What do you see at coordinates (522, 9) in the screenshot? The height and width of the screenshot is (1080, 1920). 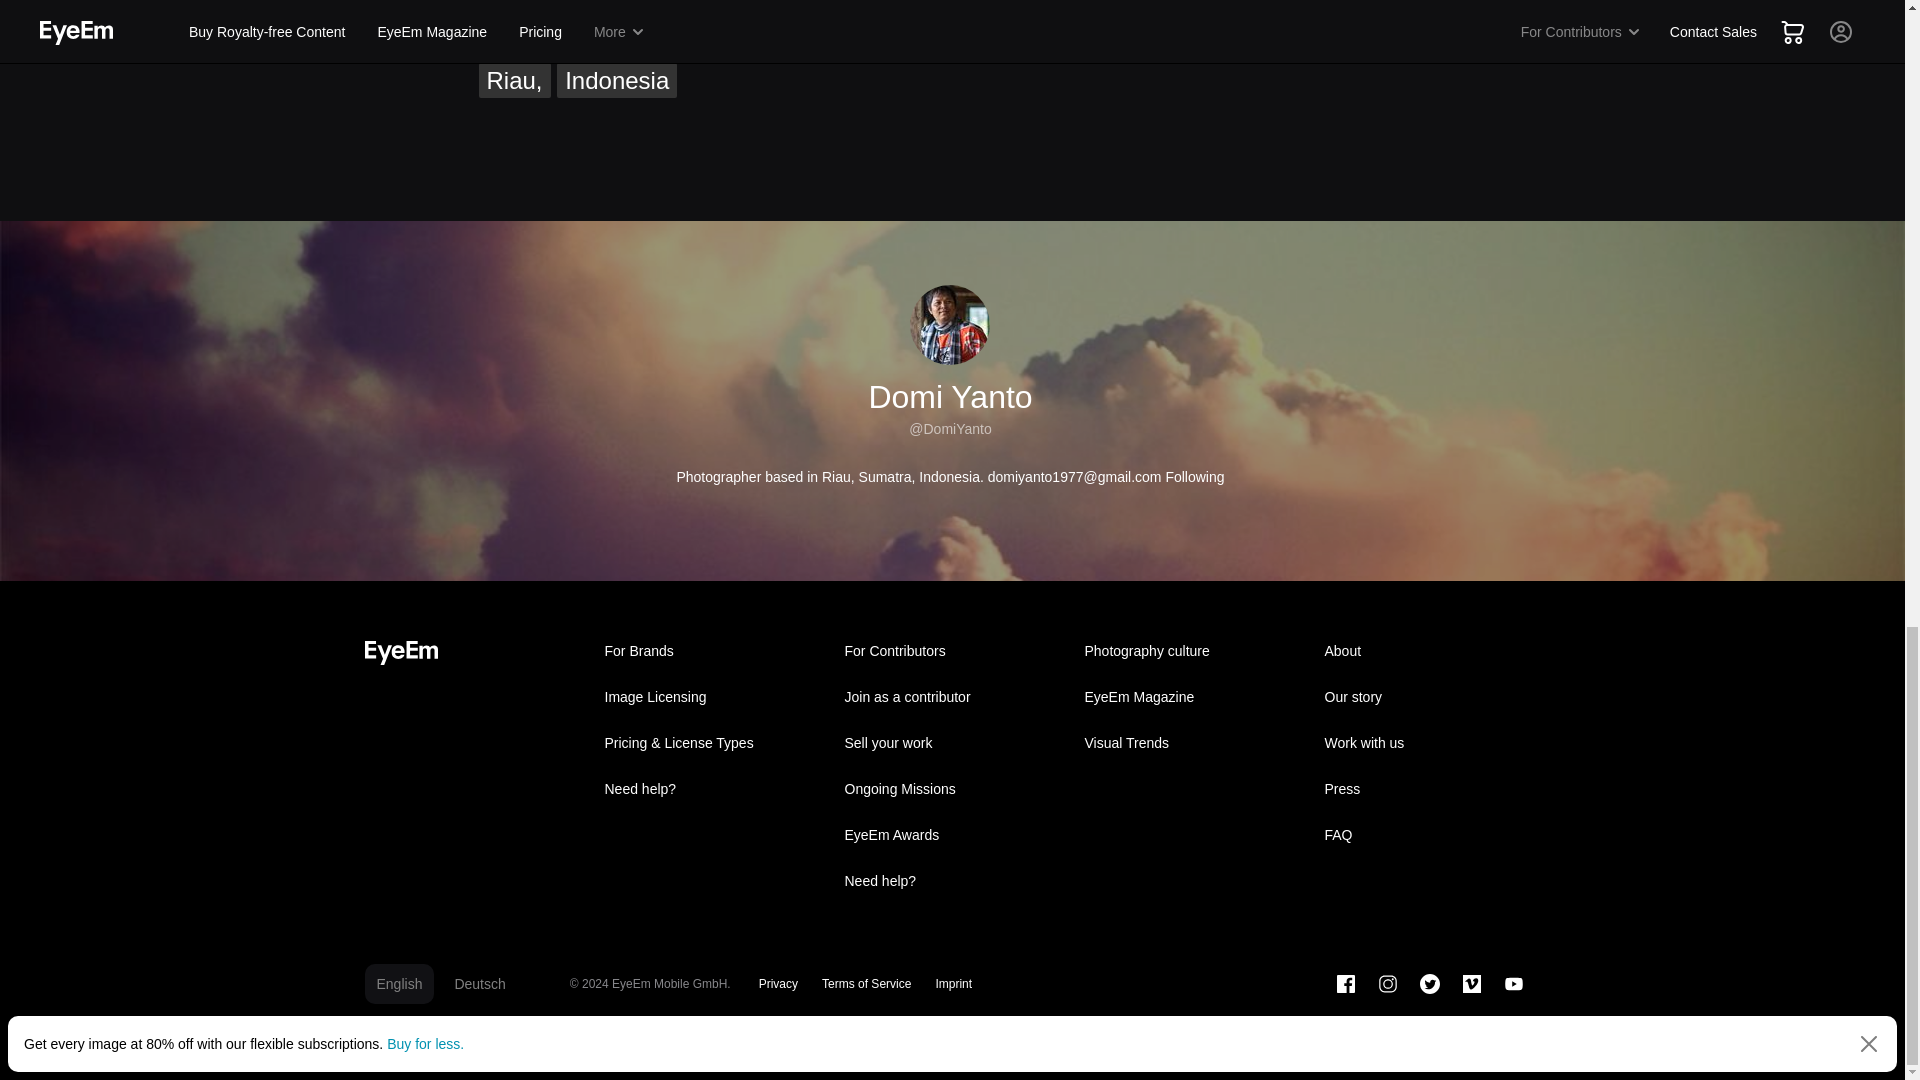 I see `Nature` at bounding box center [522, 9].